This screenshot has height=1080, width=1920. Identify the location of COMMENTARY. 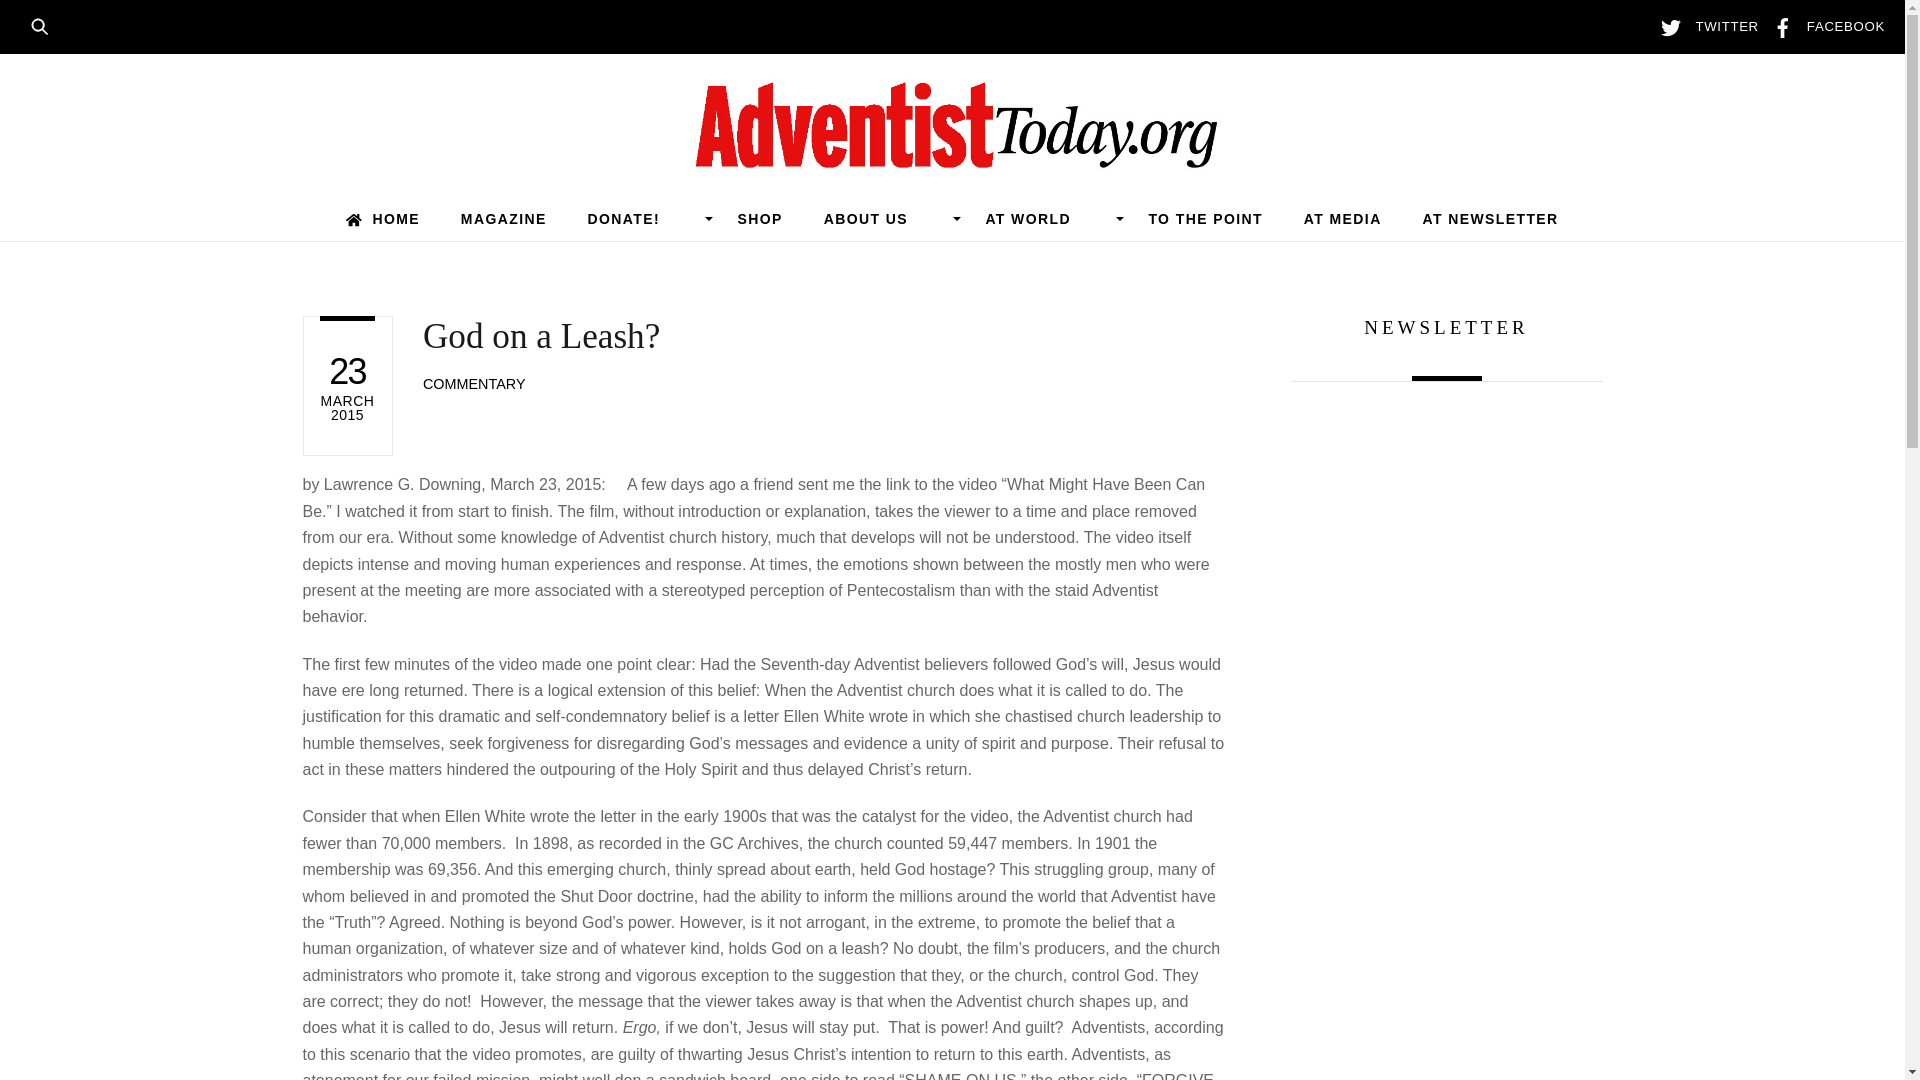
(474, 384).